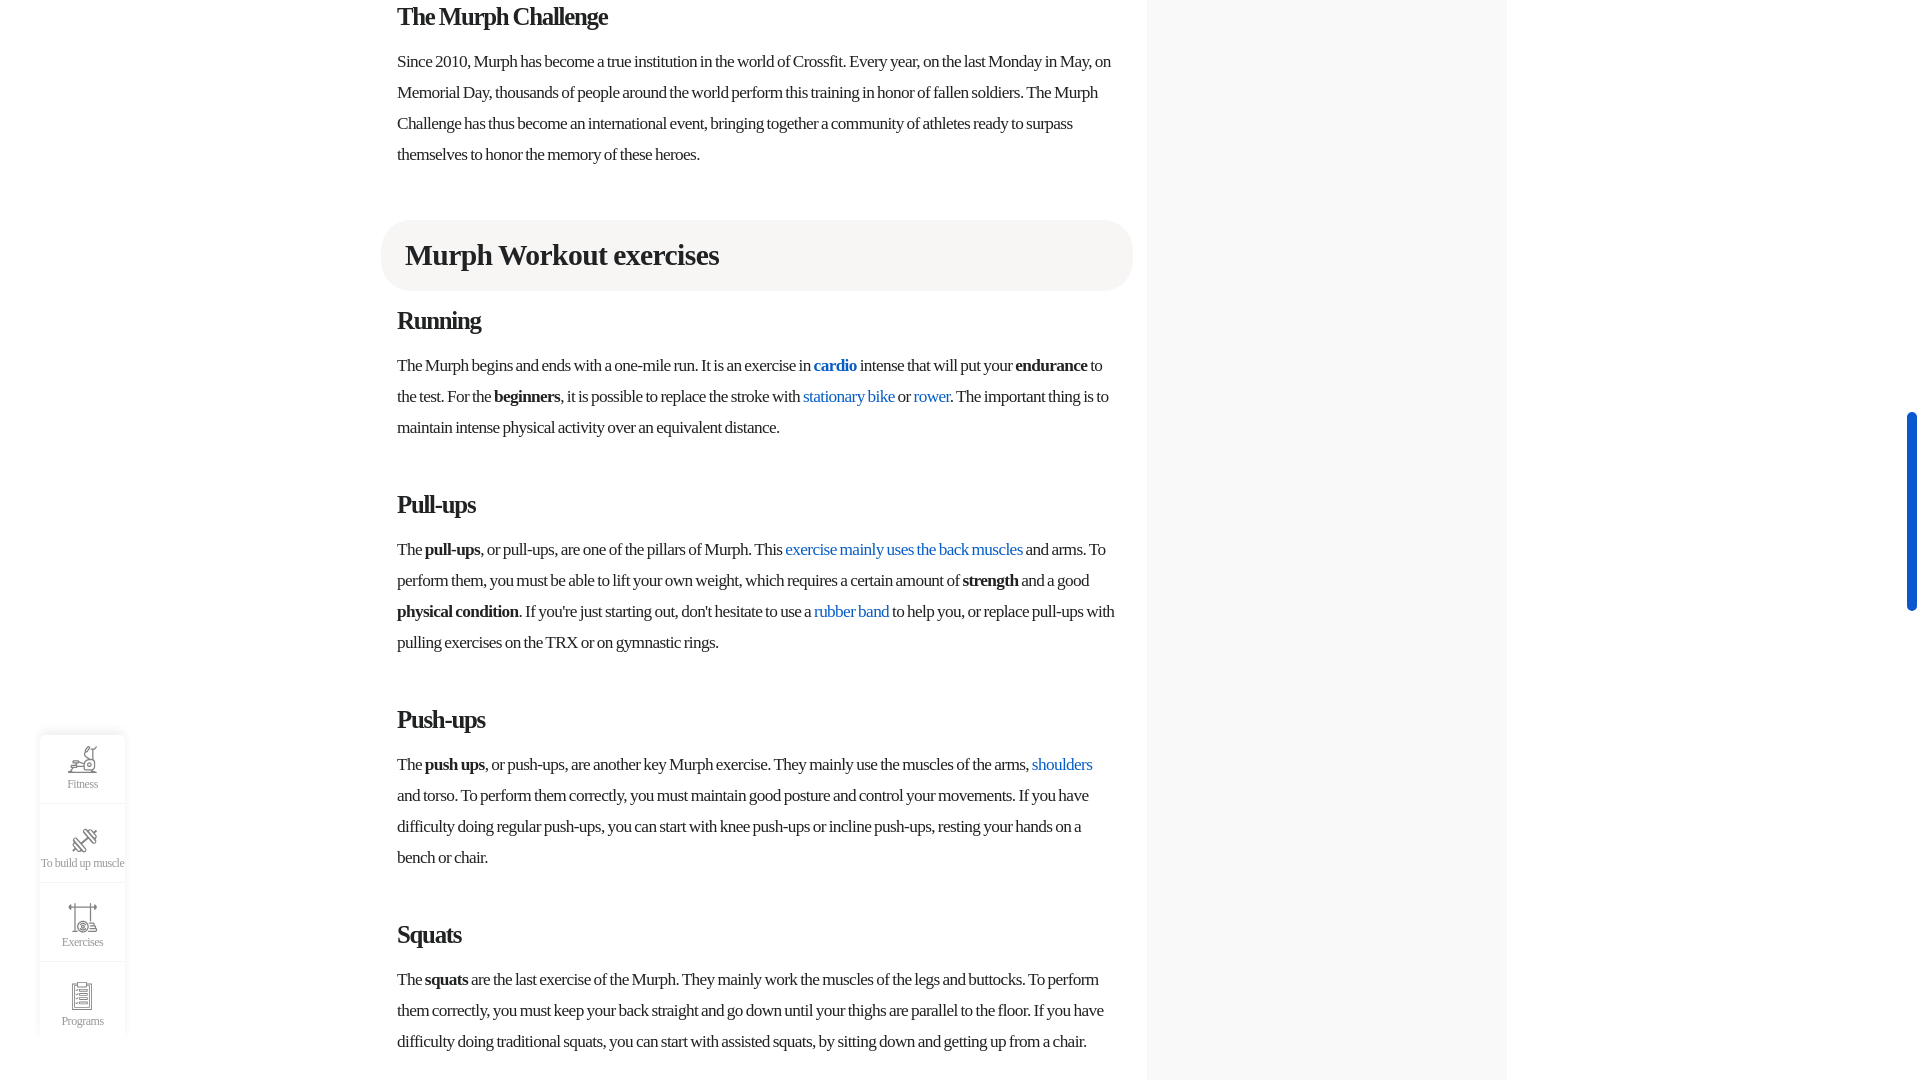  Describe the element at coordinates (1062, 764) in the screenshot. I see `Shoulder exercises` at that location.